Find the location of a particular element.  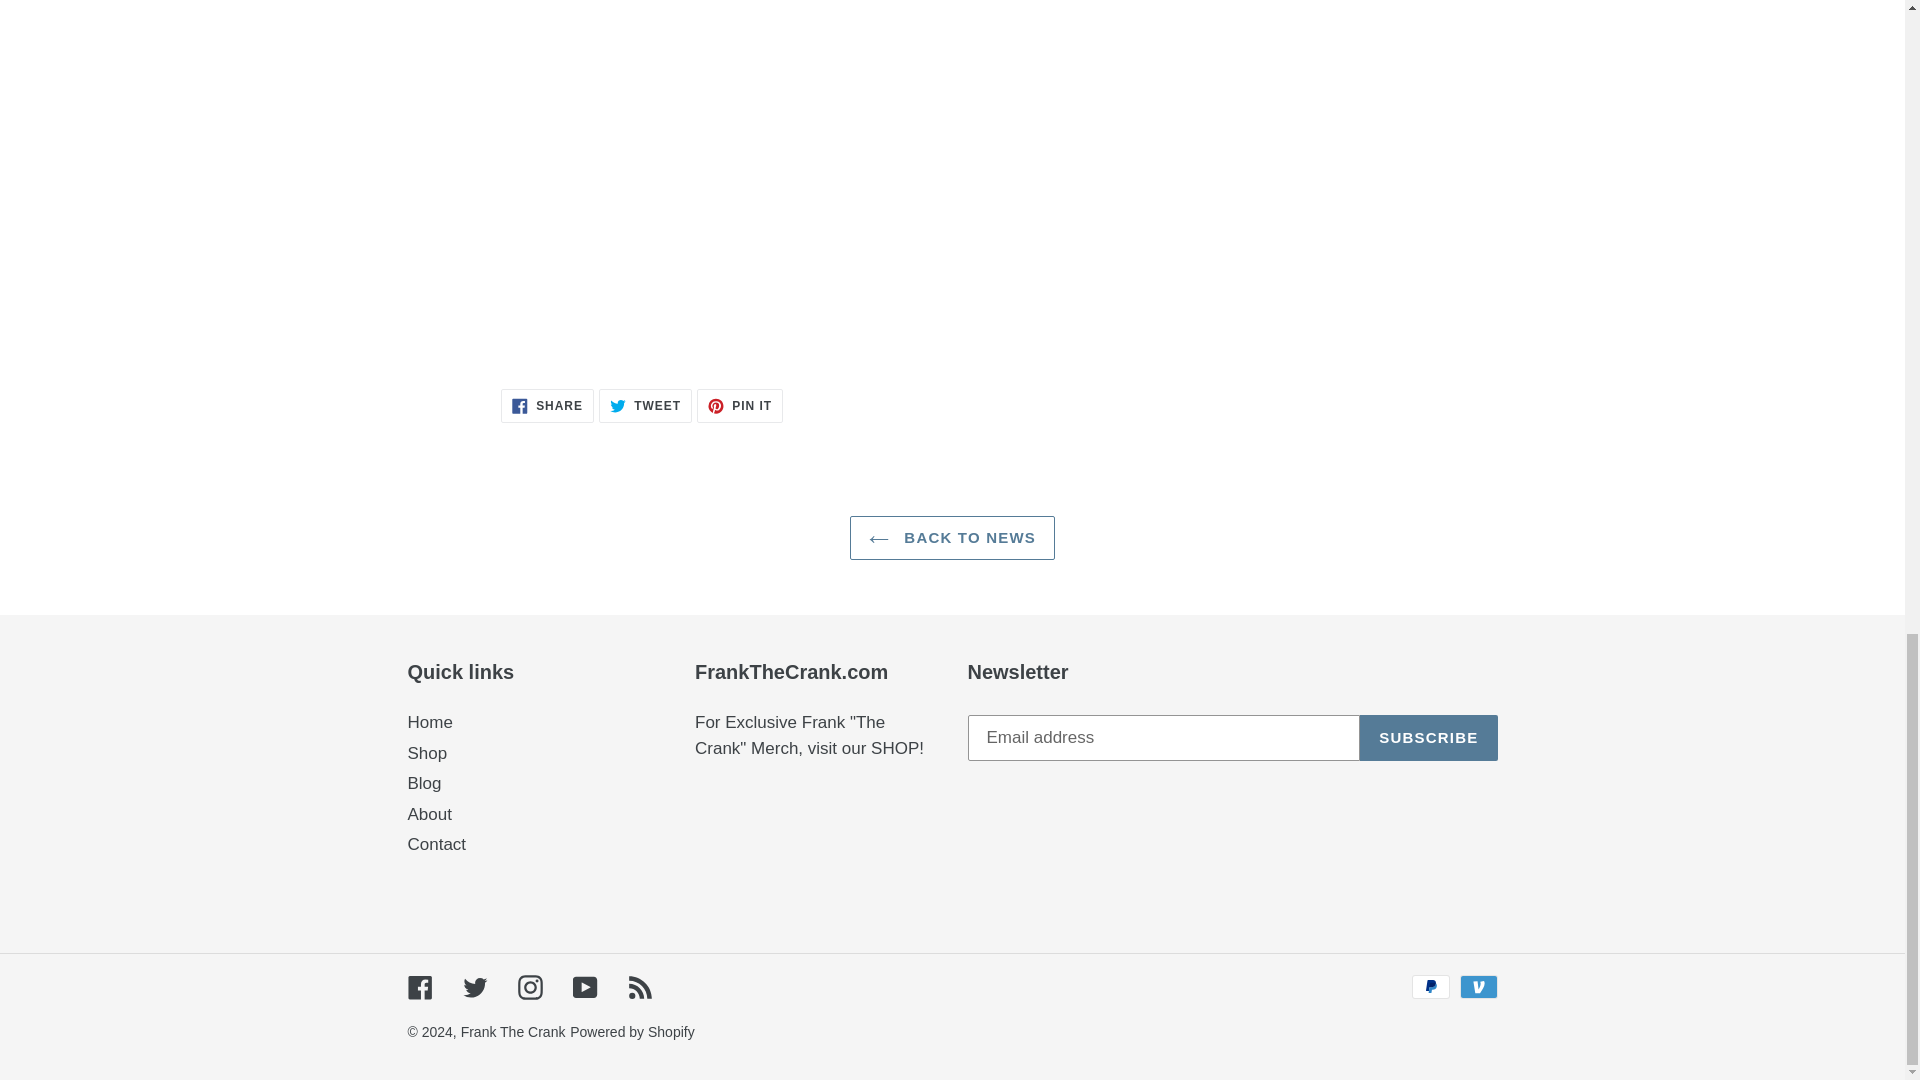

Blog is located at coordinates (740, 406).